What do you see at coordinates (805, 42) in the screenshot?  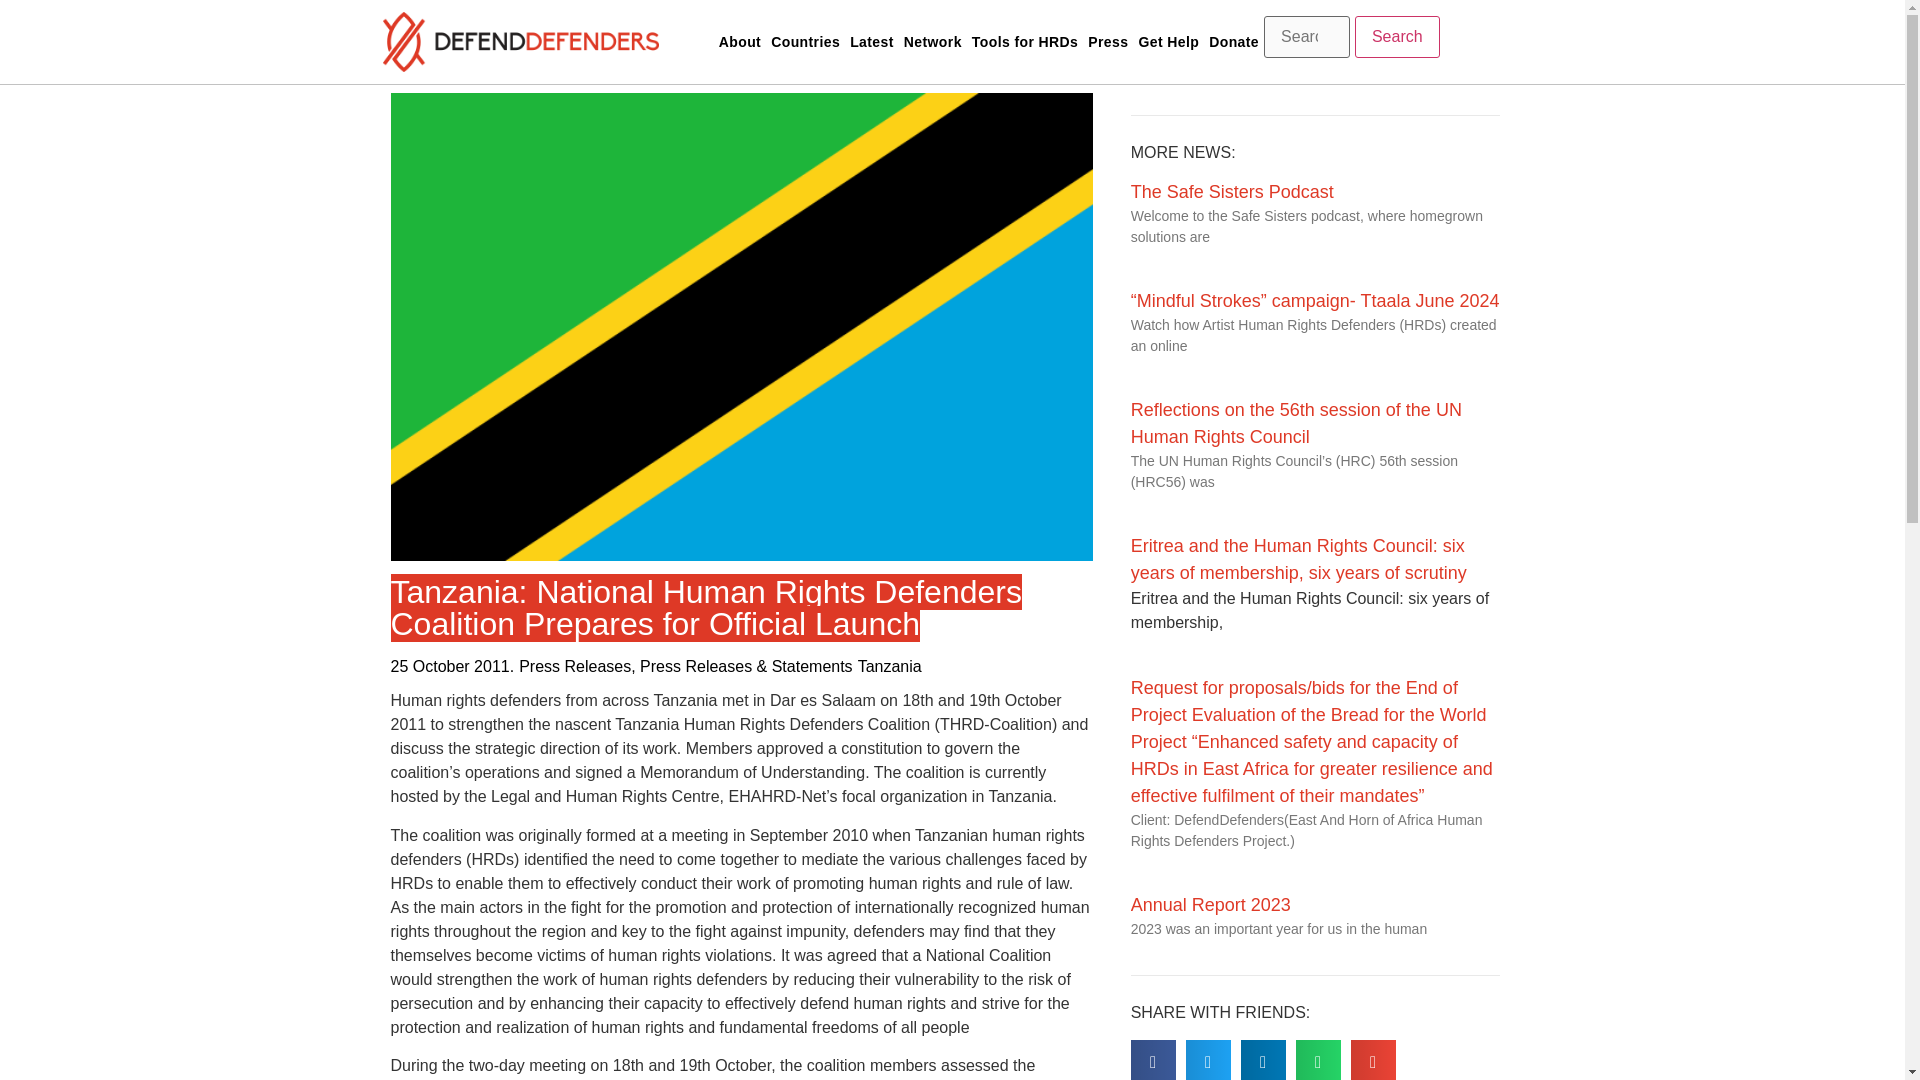 I see `Countries` at bounding box center [805, 42].